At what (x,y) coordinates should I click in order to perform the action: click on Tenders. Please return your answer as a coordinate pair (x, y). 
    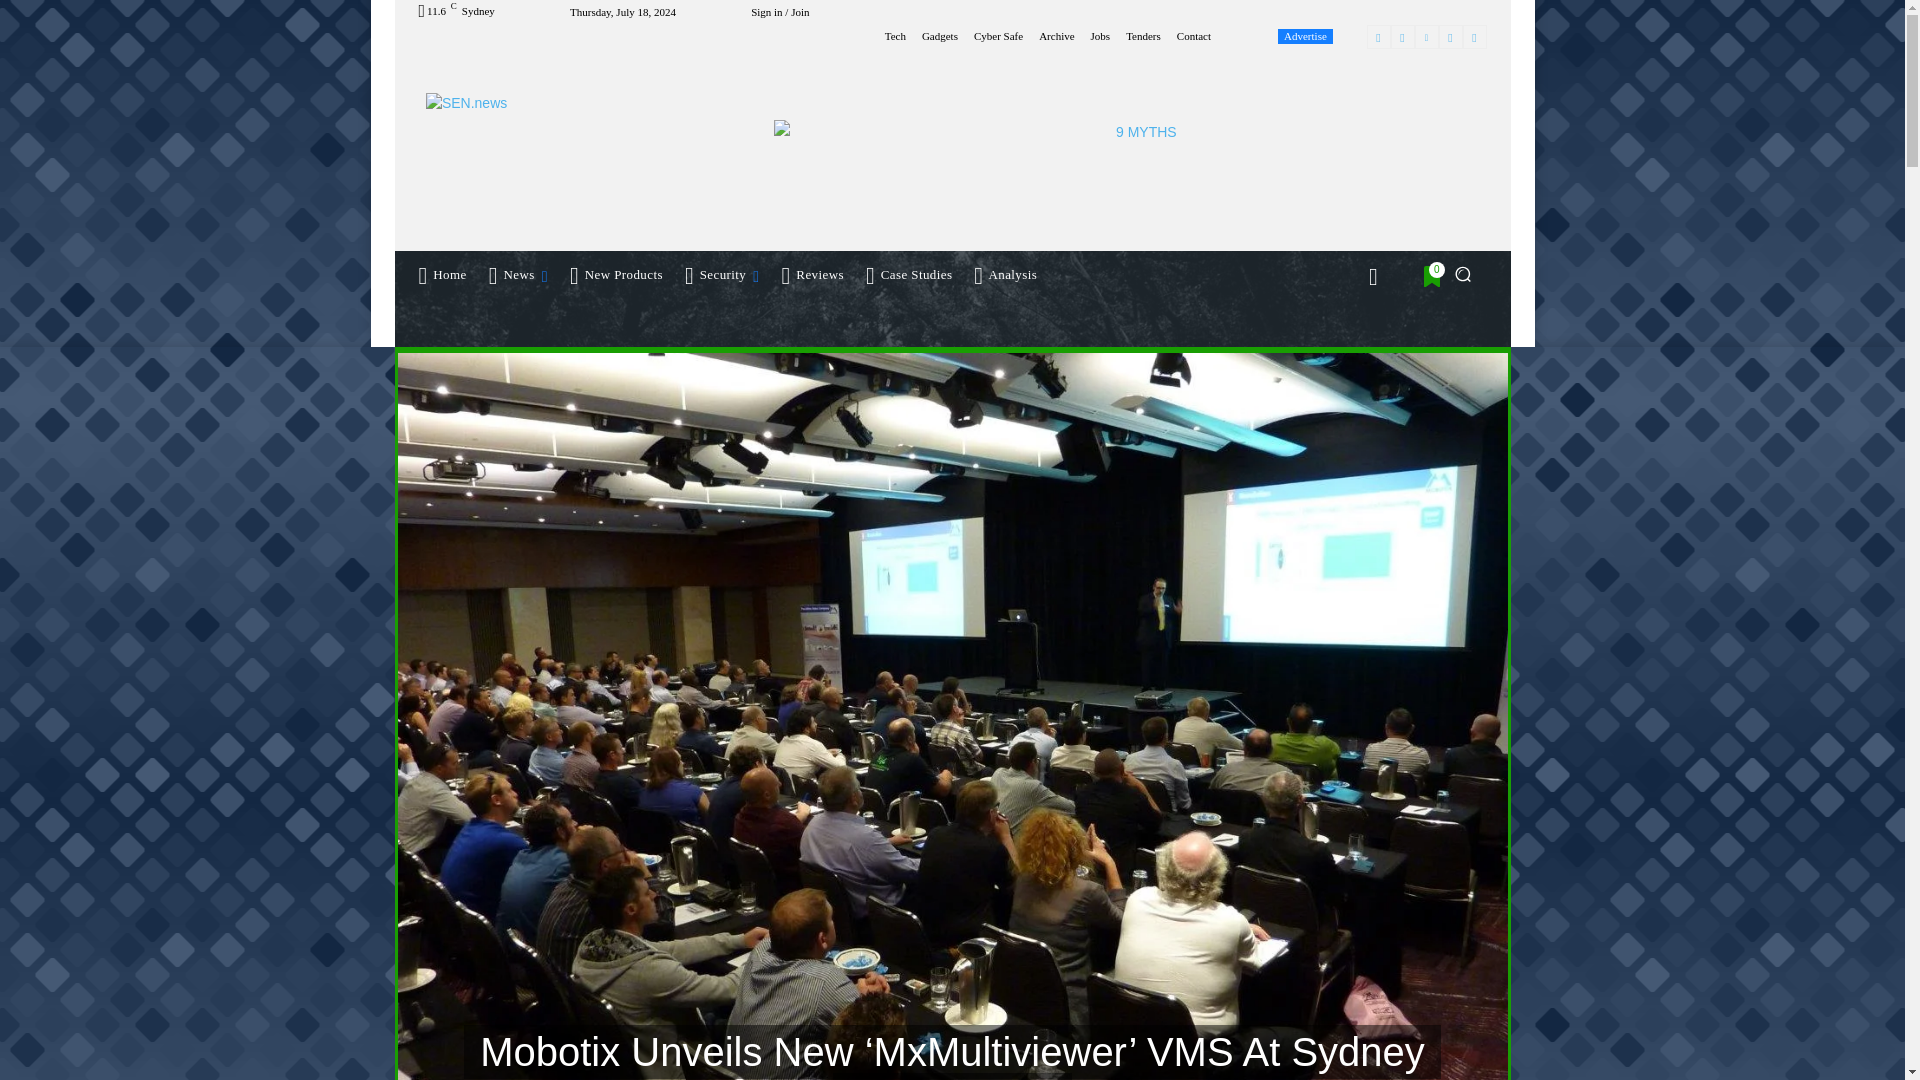
    Looking at the image, I should click on (1143, 36).